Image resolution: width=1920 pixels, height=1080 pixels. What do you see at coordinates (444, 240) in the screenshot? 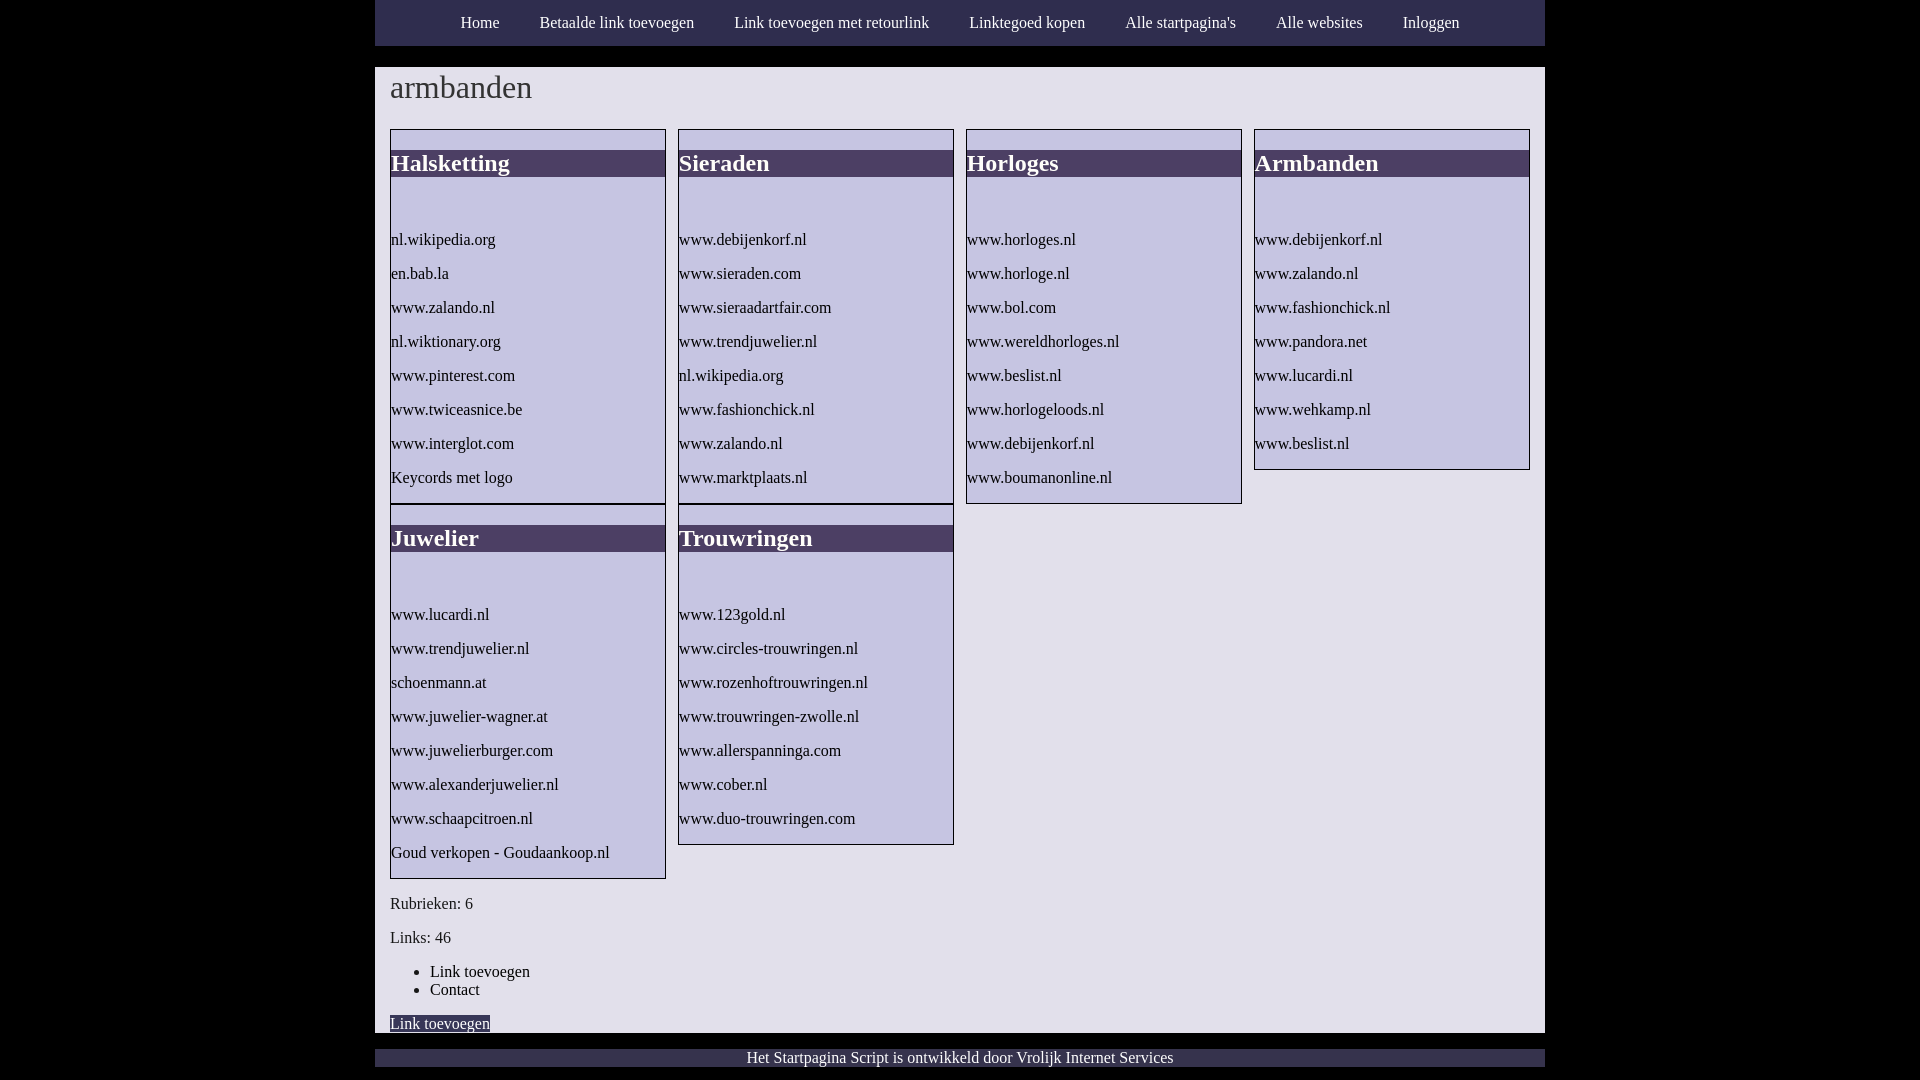
I see `nl.wikipedia.org` at bounding box center [444, 240].